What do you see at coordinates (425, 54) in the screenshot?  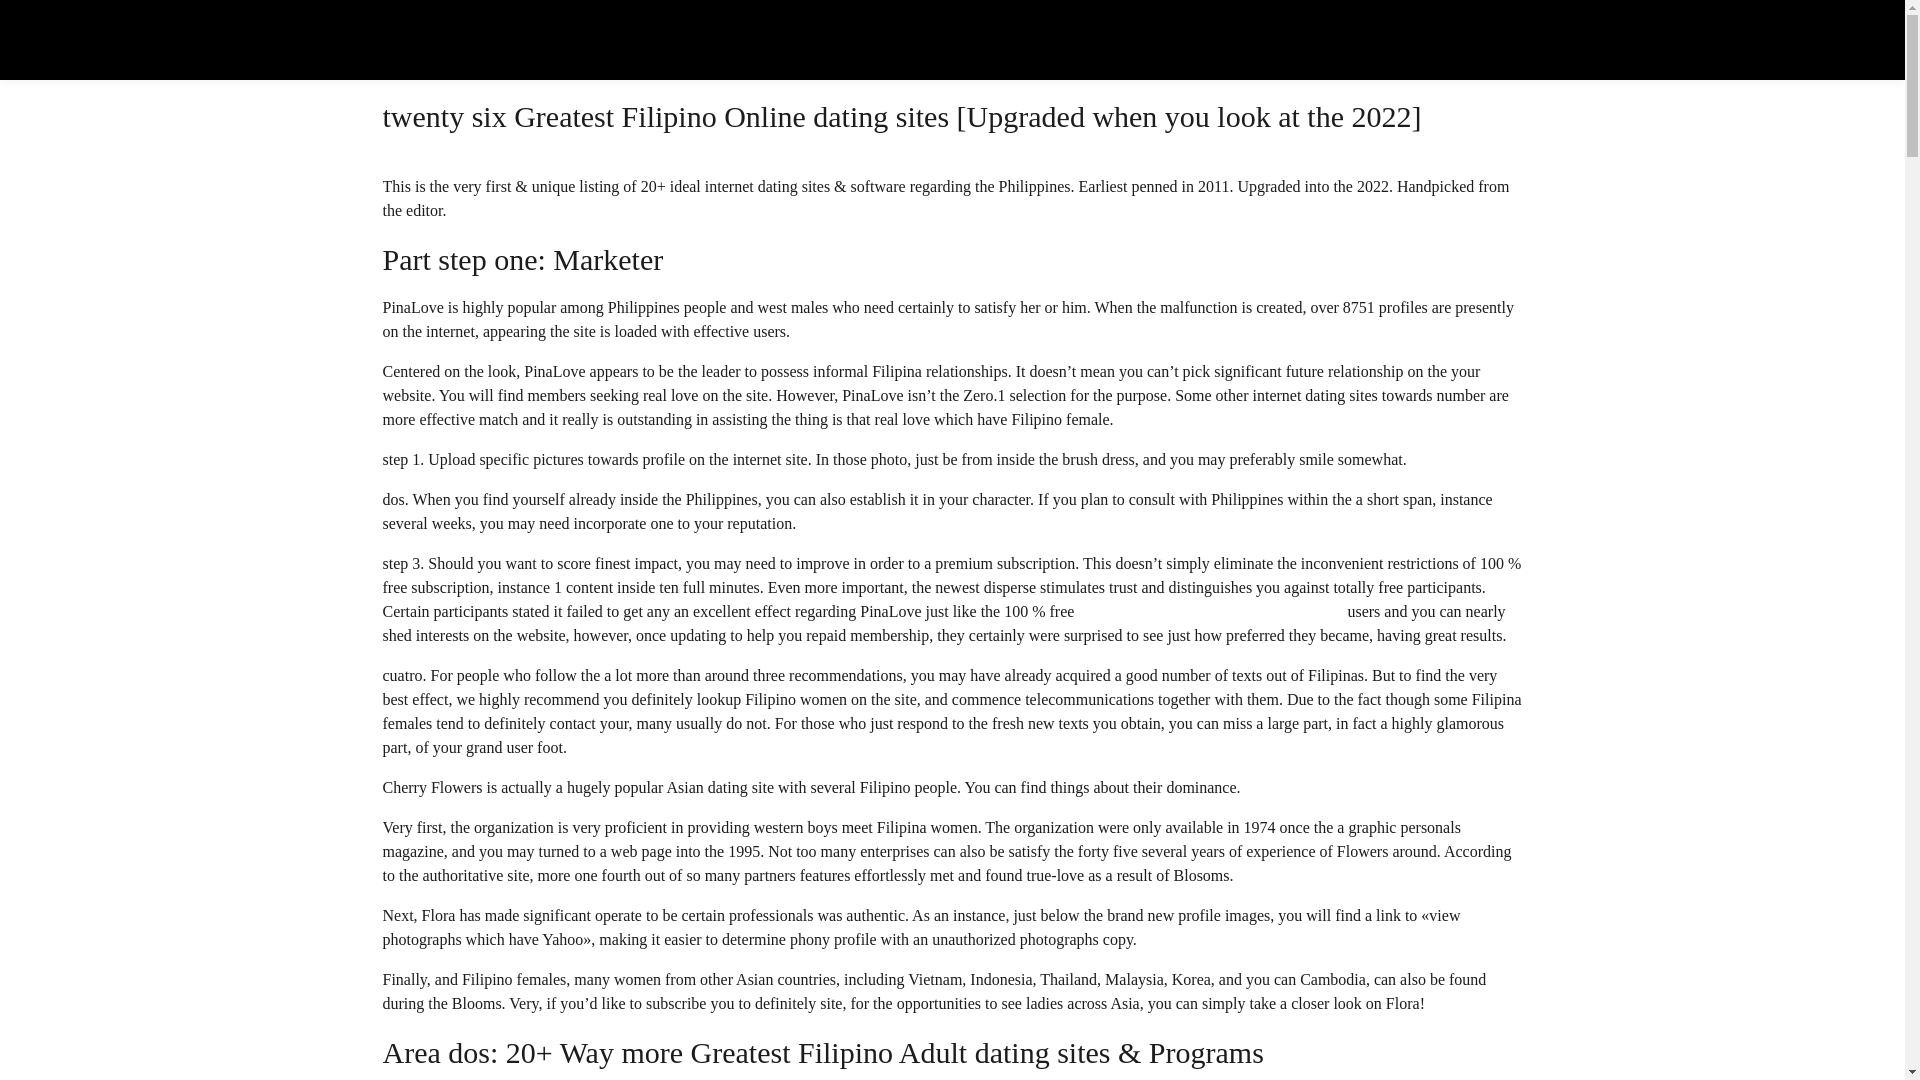 I see `Entradas de admin` at bounding box center [425, 54].